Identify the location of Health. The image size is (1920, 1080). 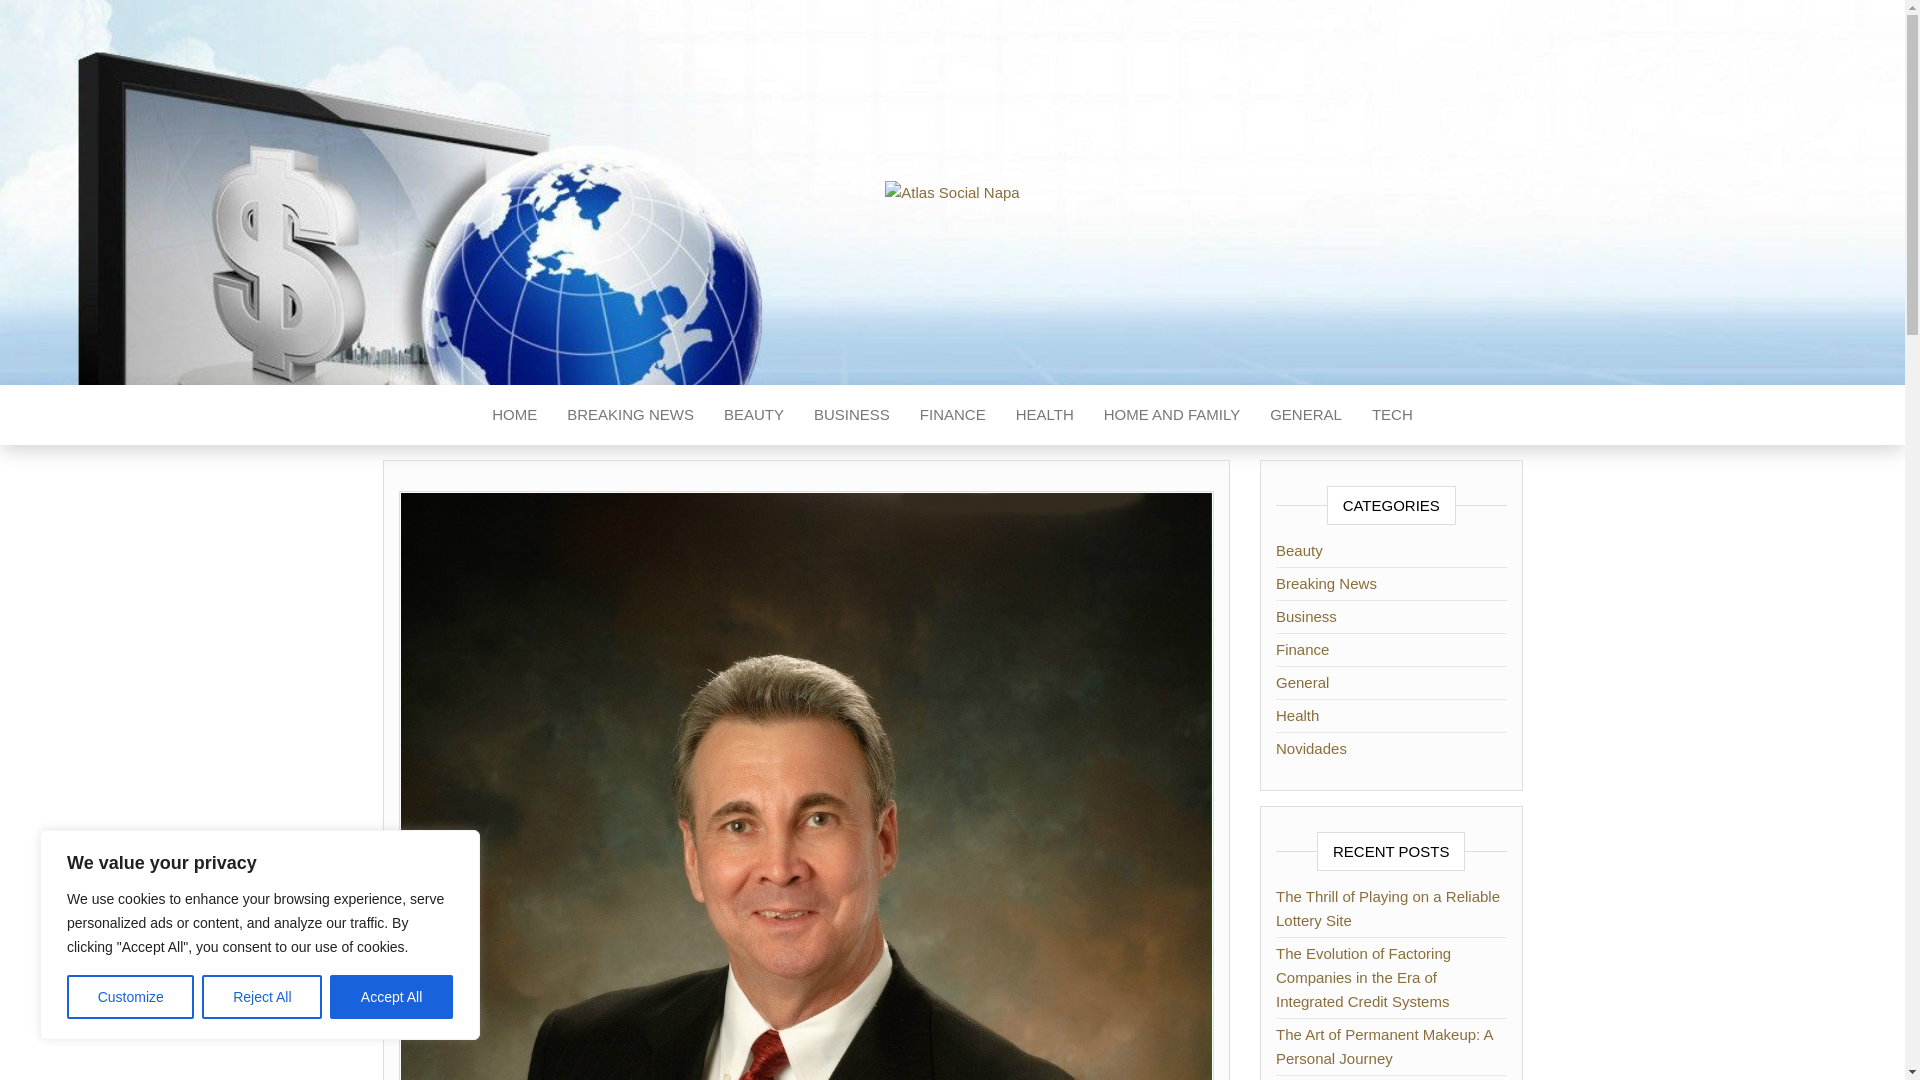
(1044, 414).